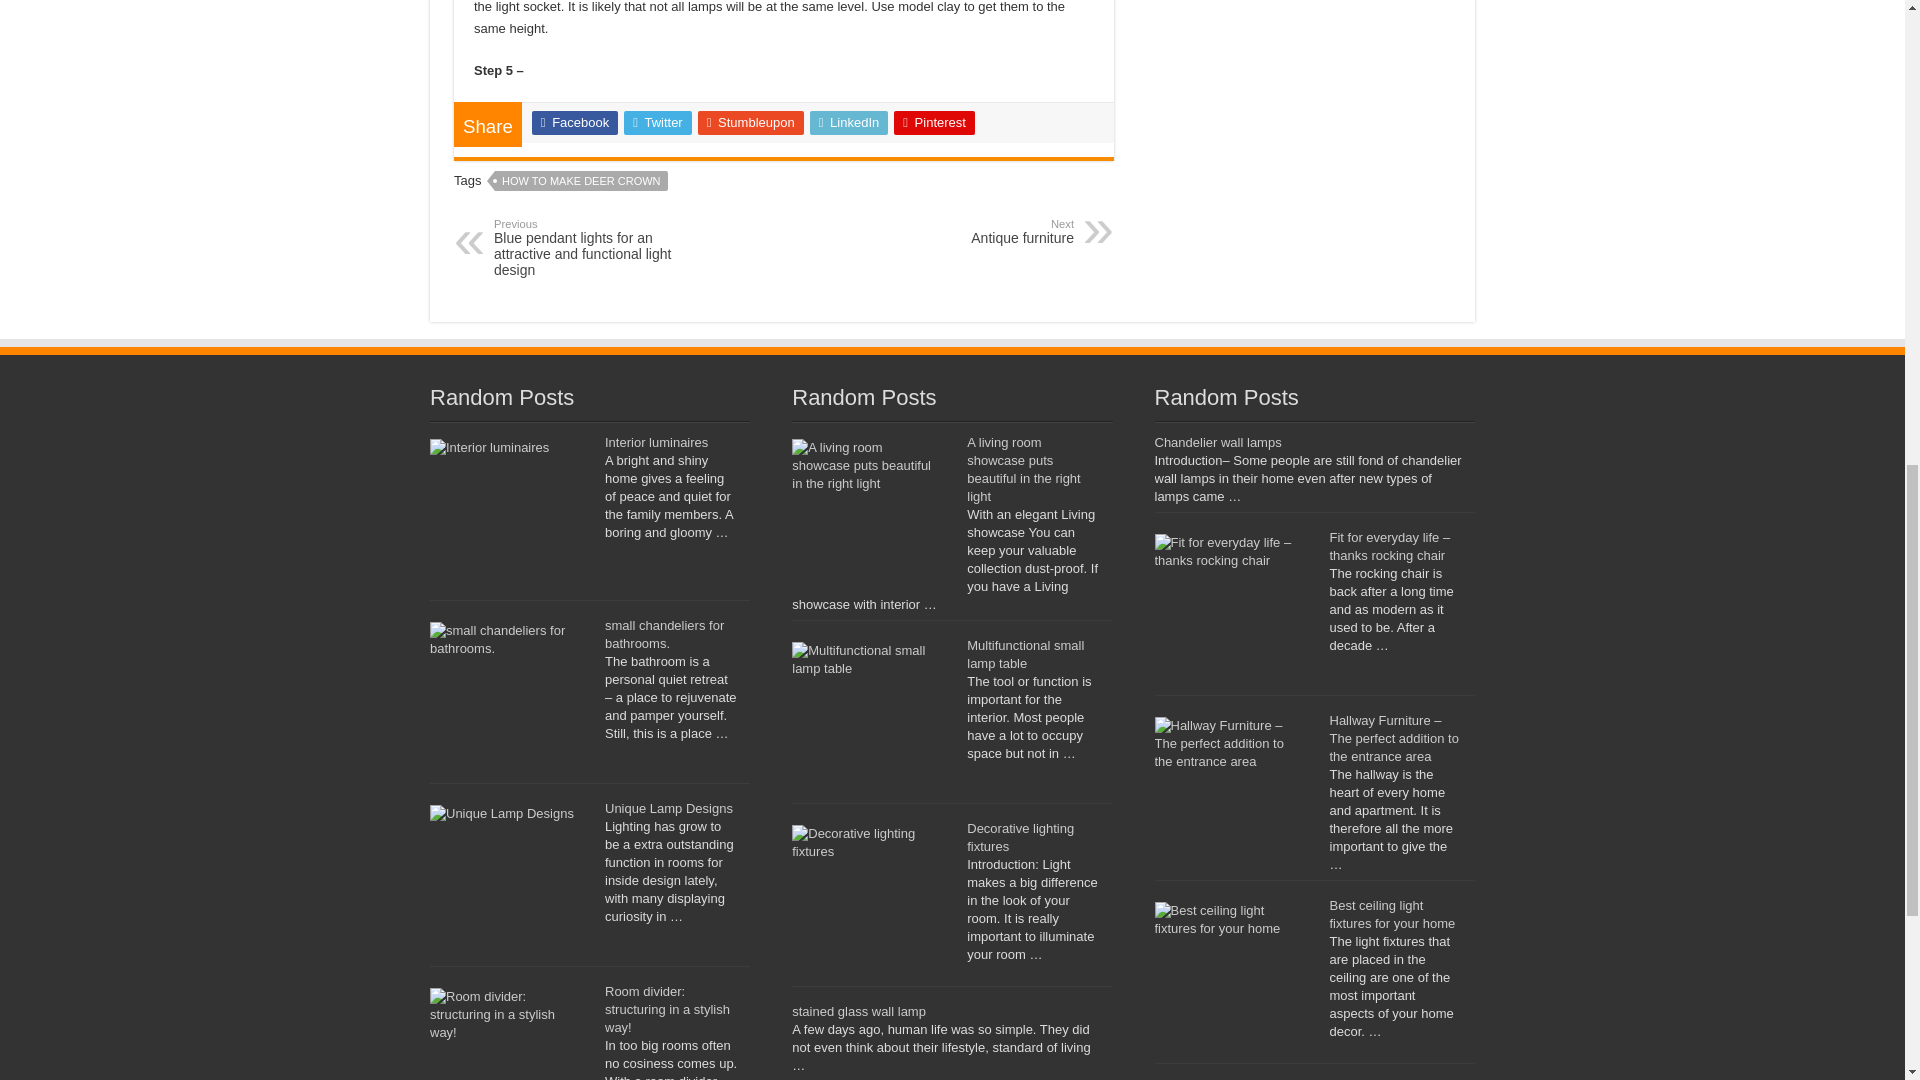 Image resolution: width=1920 pixels, height=1080 pixels. I want to click on small chandeliers for bathrooms., so click(666, 1008).